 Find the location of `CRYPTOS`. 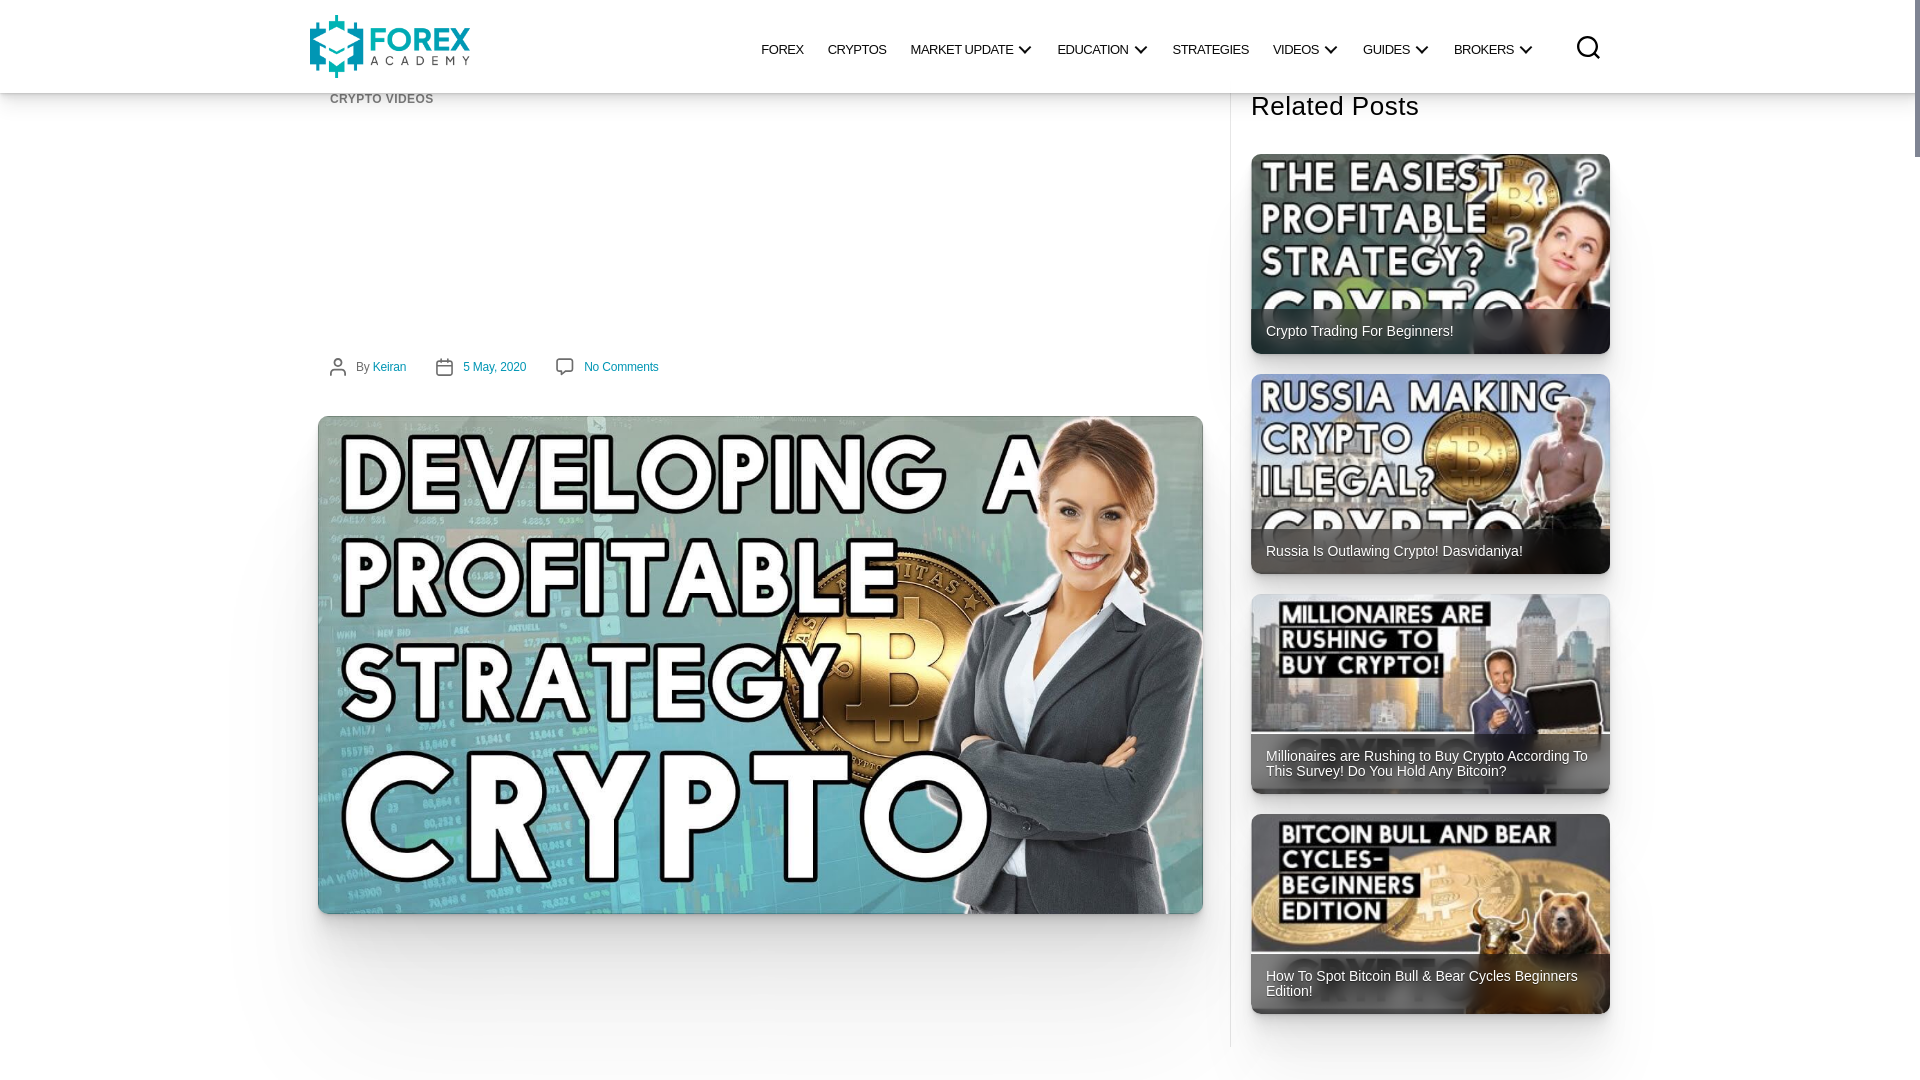

CRYPTOS is located at coordinates (857, 46).